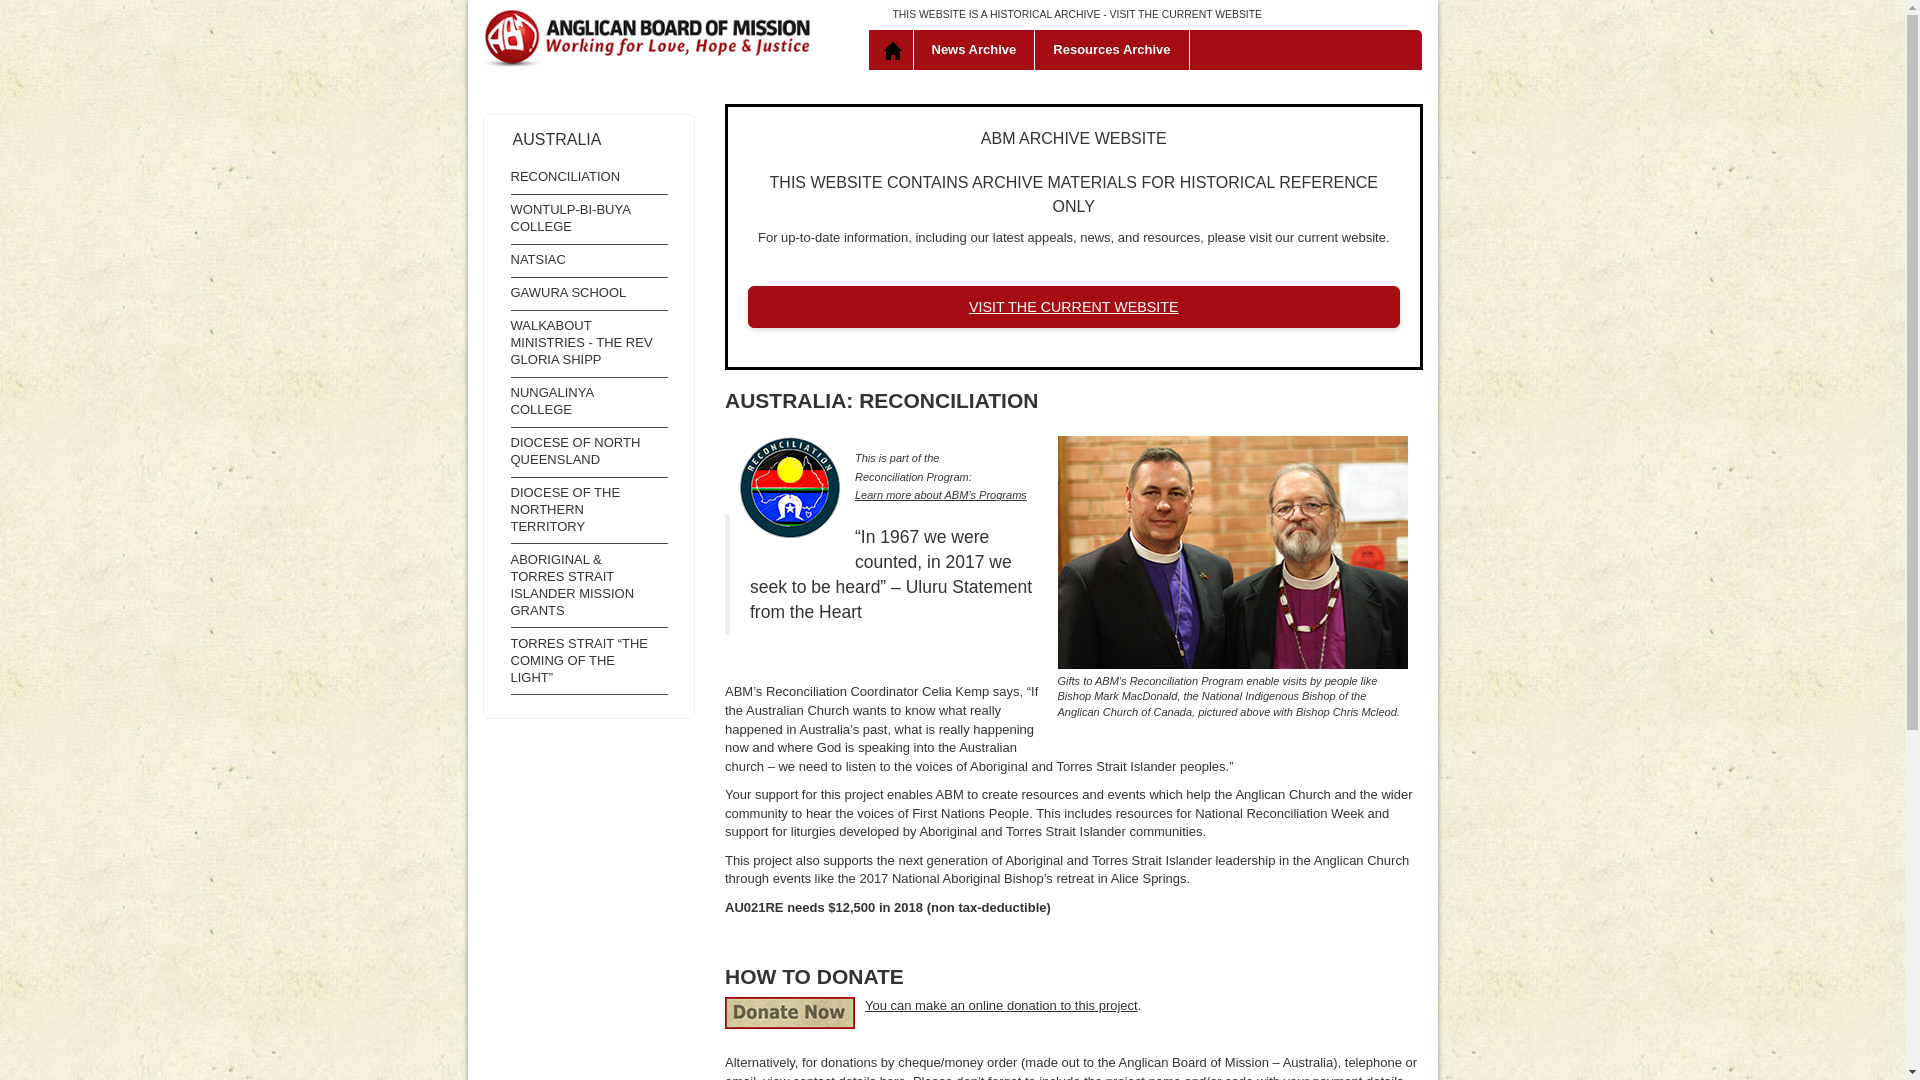  What do you see at coordinates (1002, 1005) in the screenshot?
I see `You can make an online donation to this project` at bounding box center [1002, 1005].